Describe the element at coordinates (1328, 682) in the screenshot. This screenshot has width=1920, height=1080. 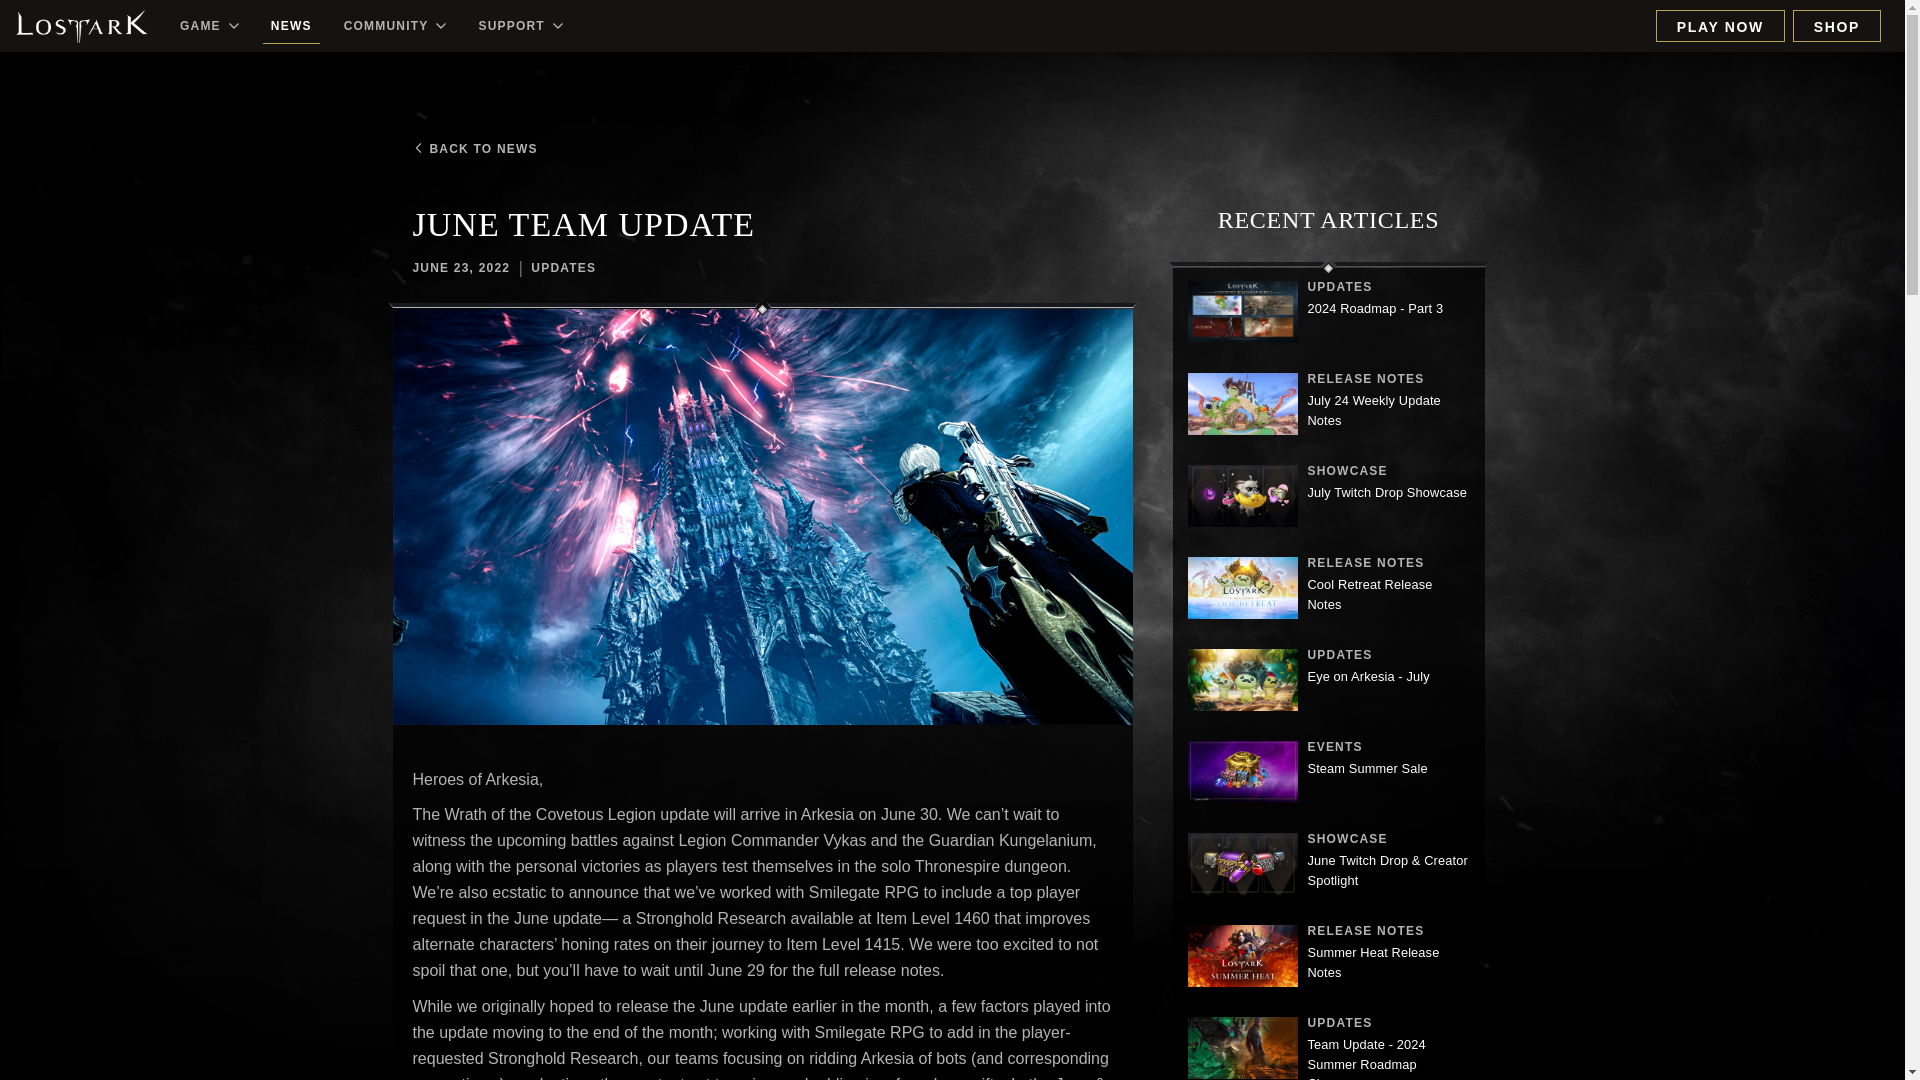
I see `PLAY NOW` at that location.